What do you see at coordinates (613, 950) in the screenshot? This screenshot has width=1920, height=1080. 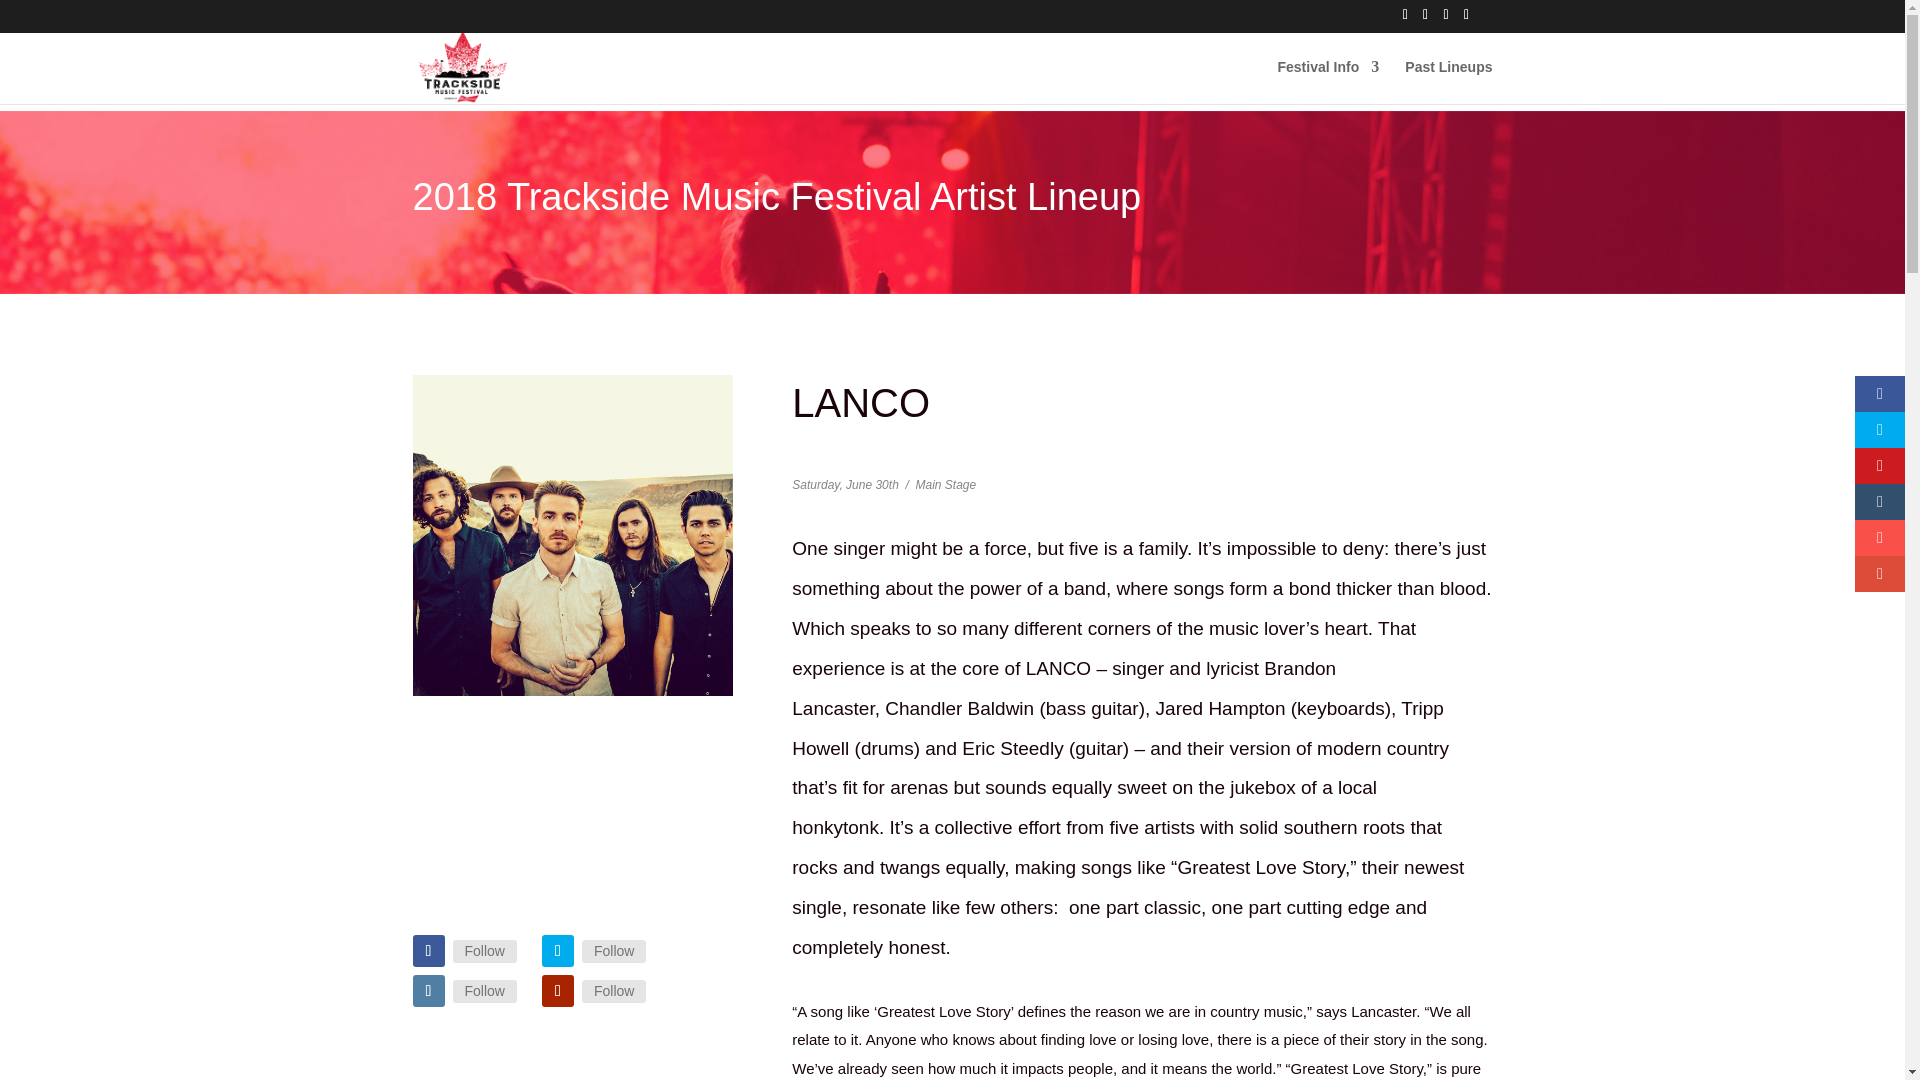 I see `Follow` at bounding box center [613, 950].